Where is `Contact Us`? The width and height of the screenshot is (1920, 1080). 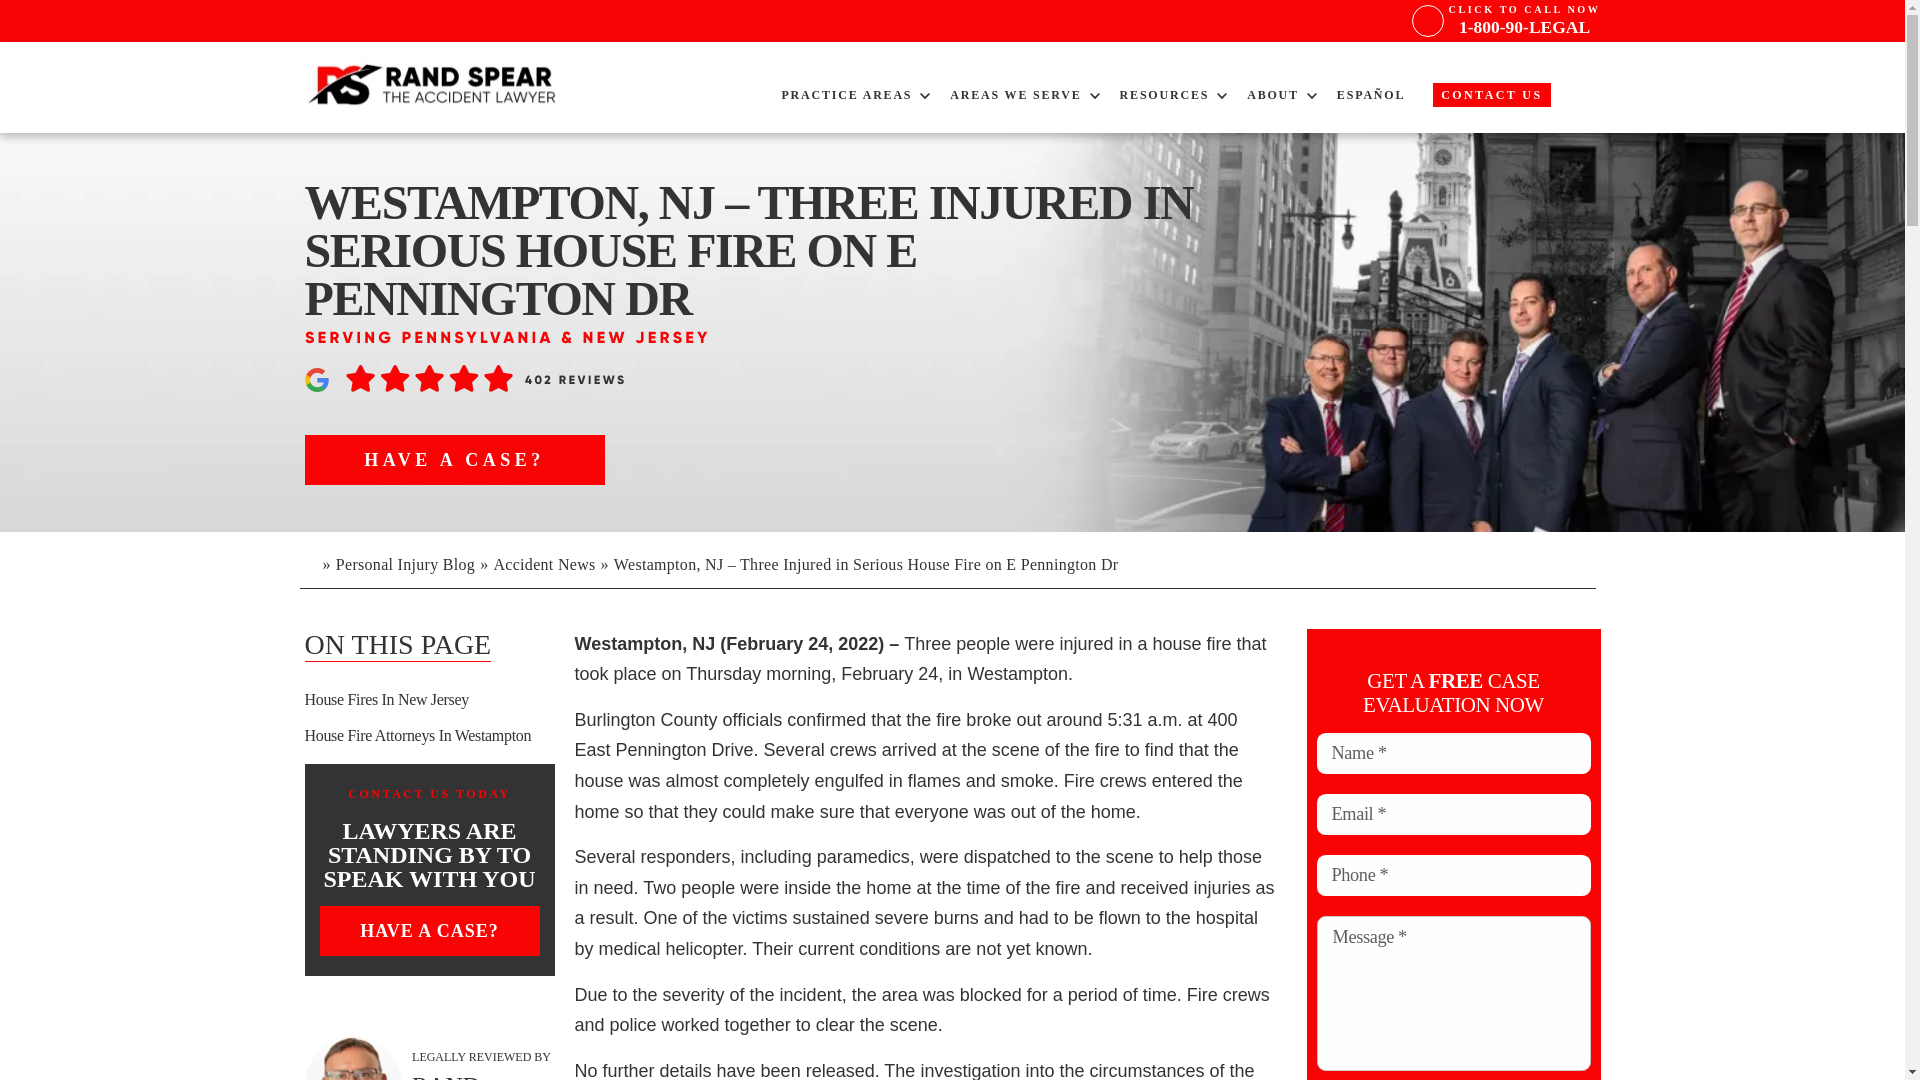
Contact Us is located at coordinates (1525, 20).